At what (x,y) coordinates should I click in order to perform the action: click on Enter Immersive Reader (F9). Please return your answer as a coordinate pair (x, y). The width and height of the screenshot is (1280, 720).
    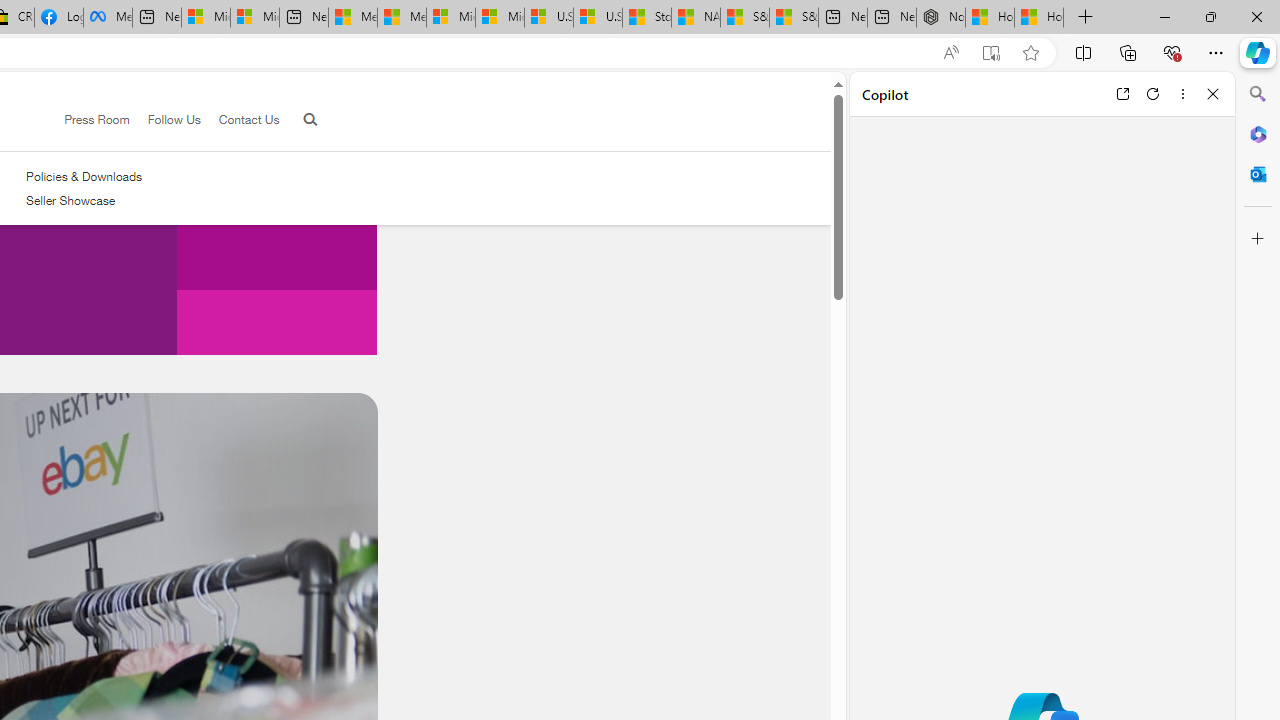
    Looking at the image, I should click on (991, 53).